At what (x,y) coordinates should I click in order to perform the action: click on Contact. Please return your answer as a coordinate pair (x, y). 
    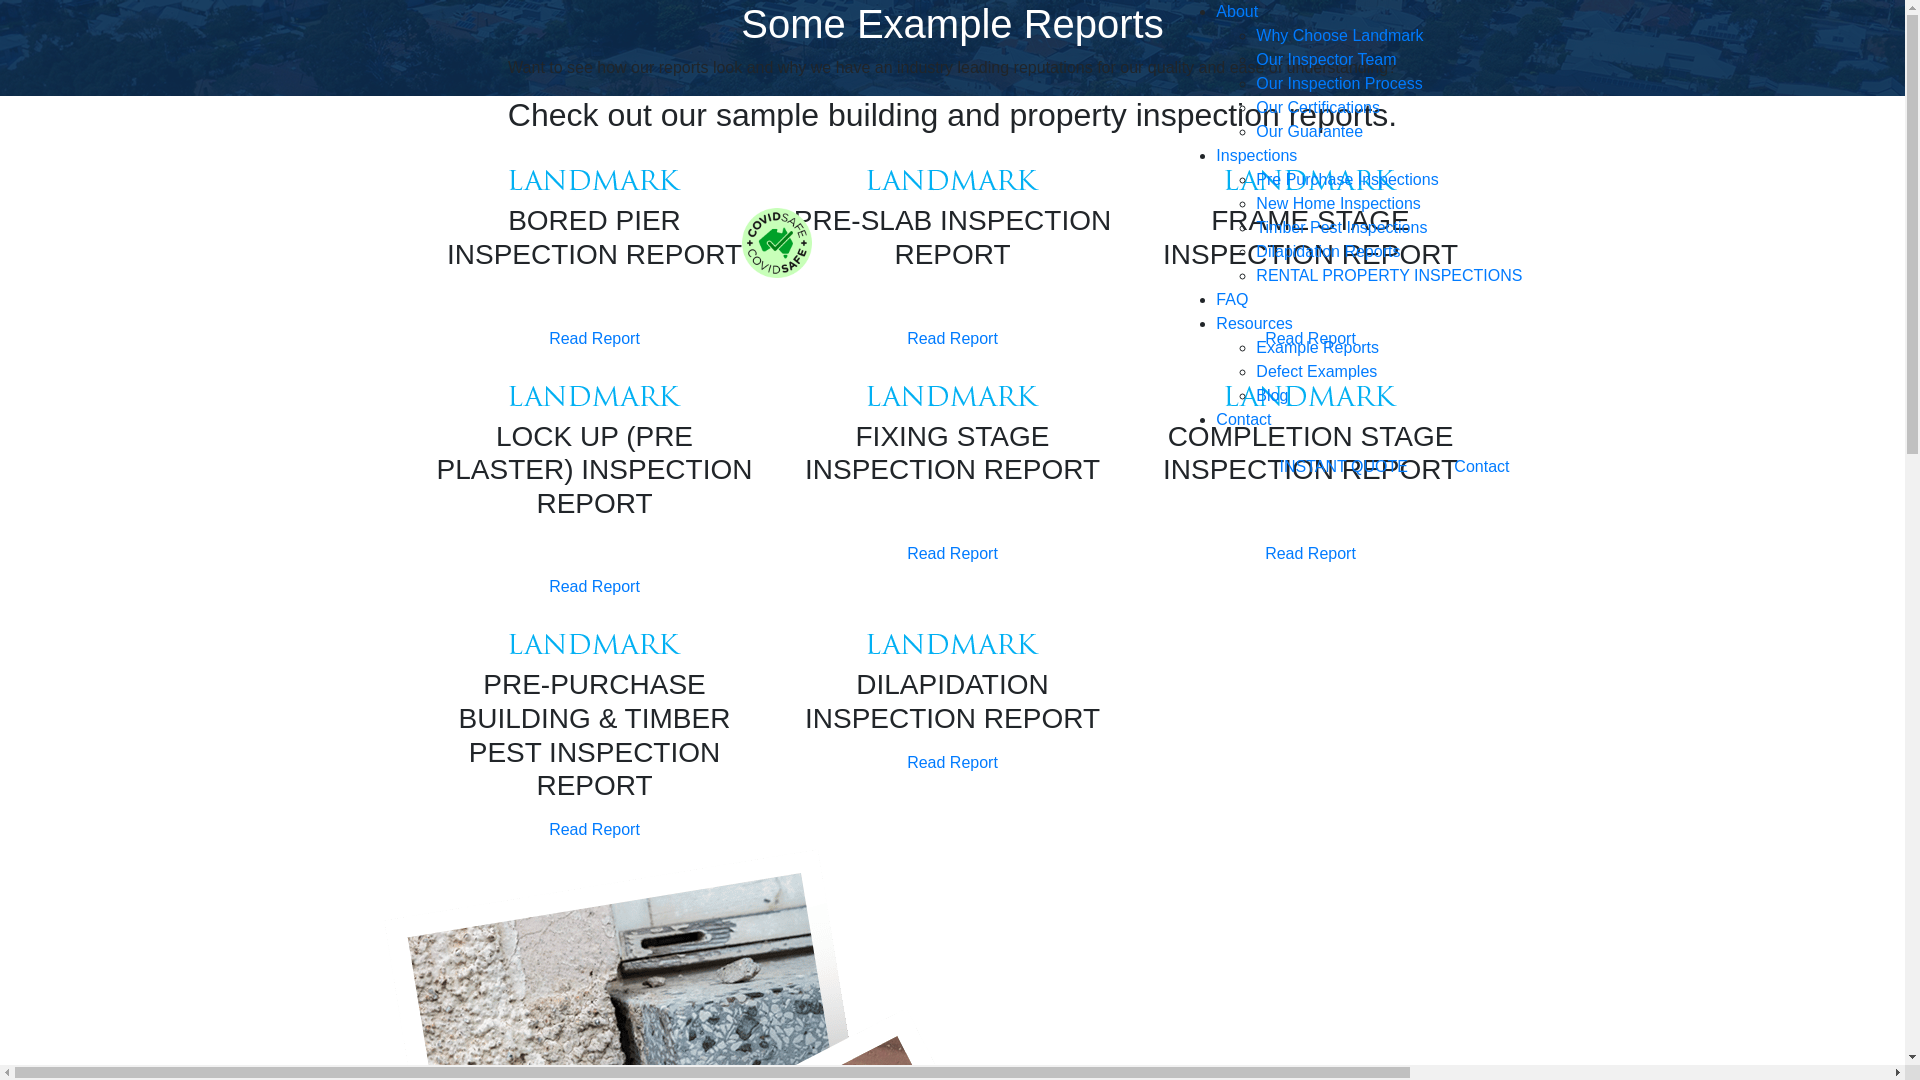
    Looking at the image, I should click on (1482, 467).